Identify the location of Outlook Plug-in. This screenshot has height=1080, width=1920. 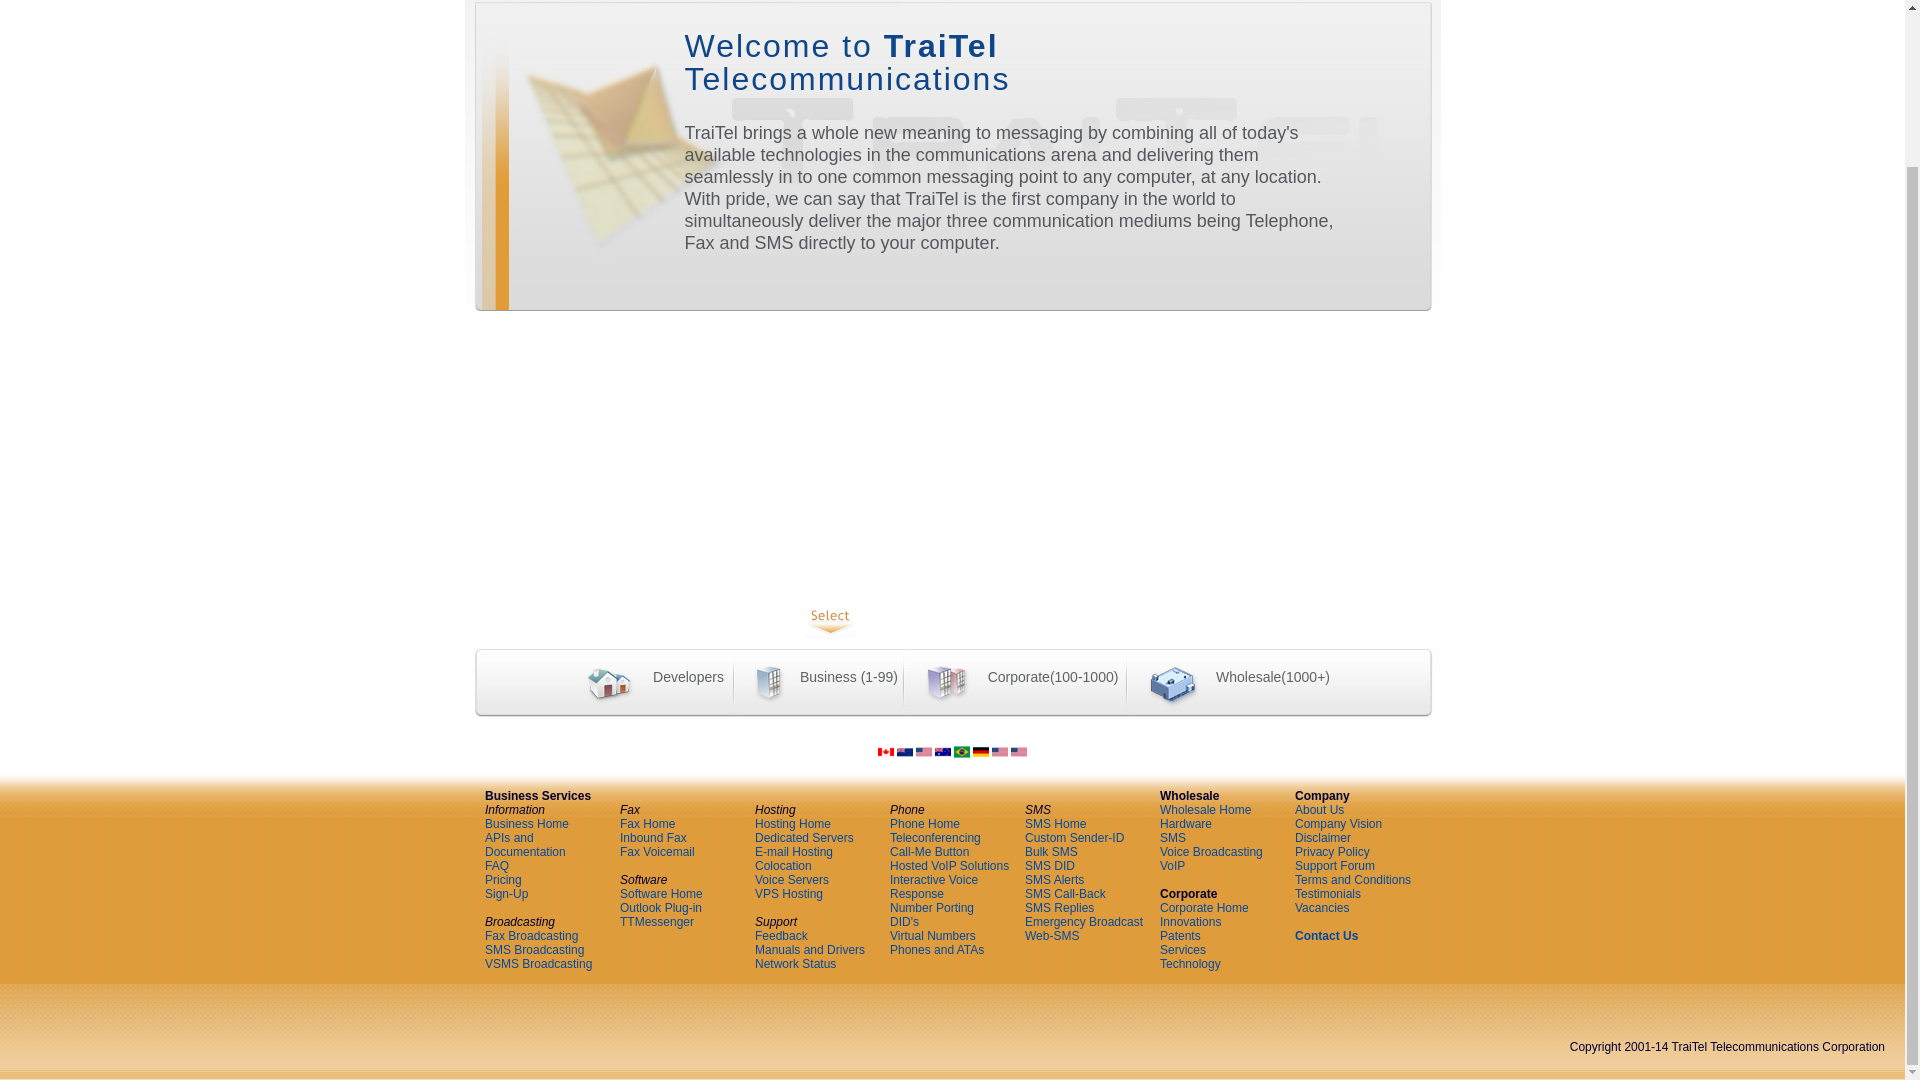
(661, 907).